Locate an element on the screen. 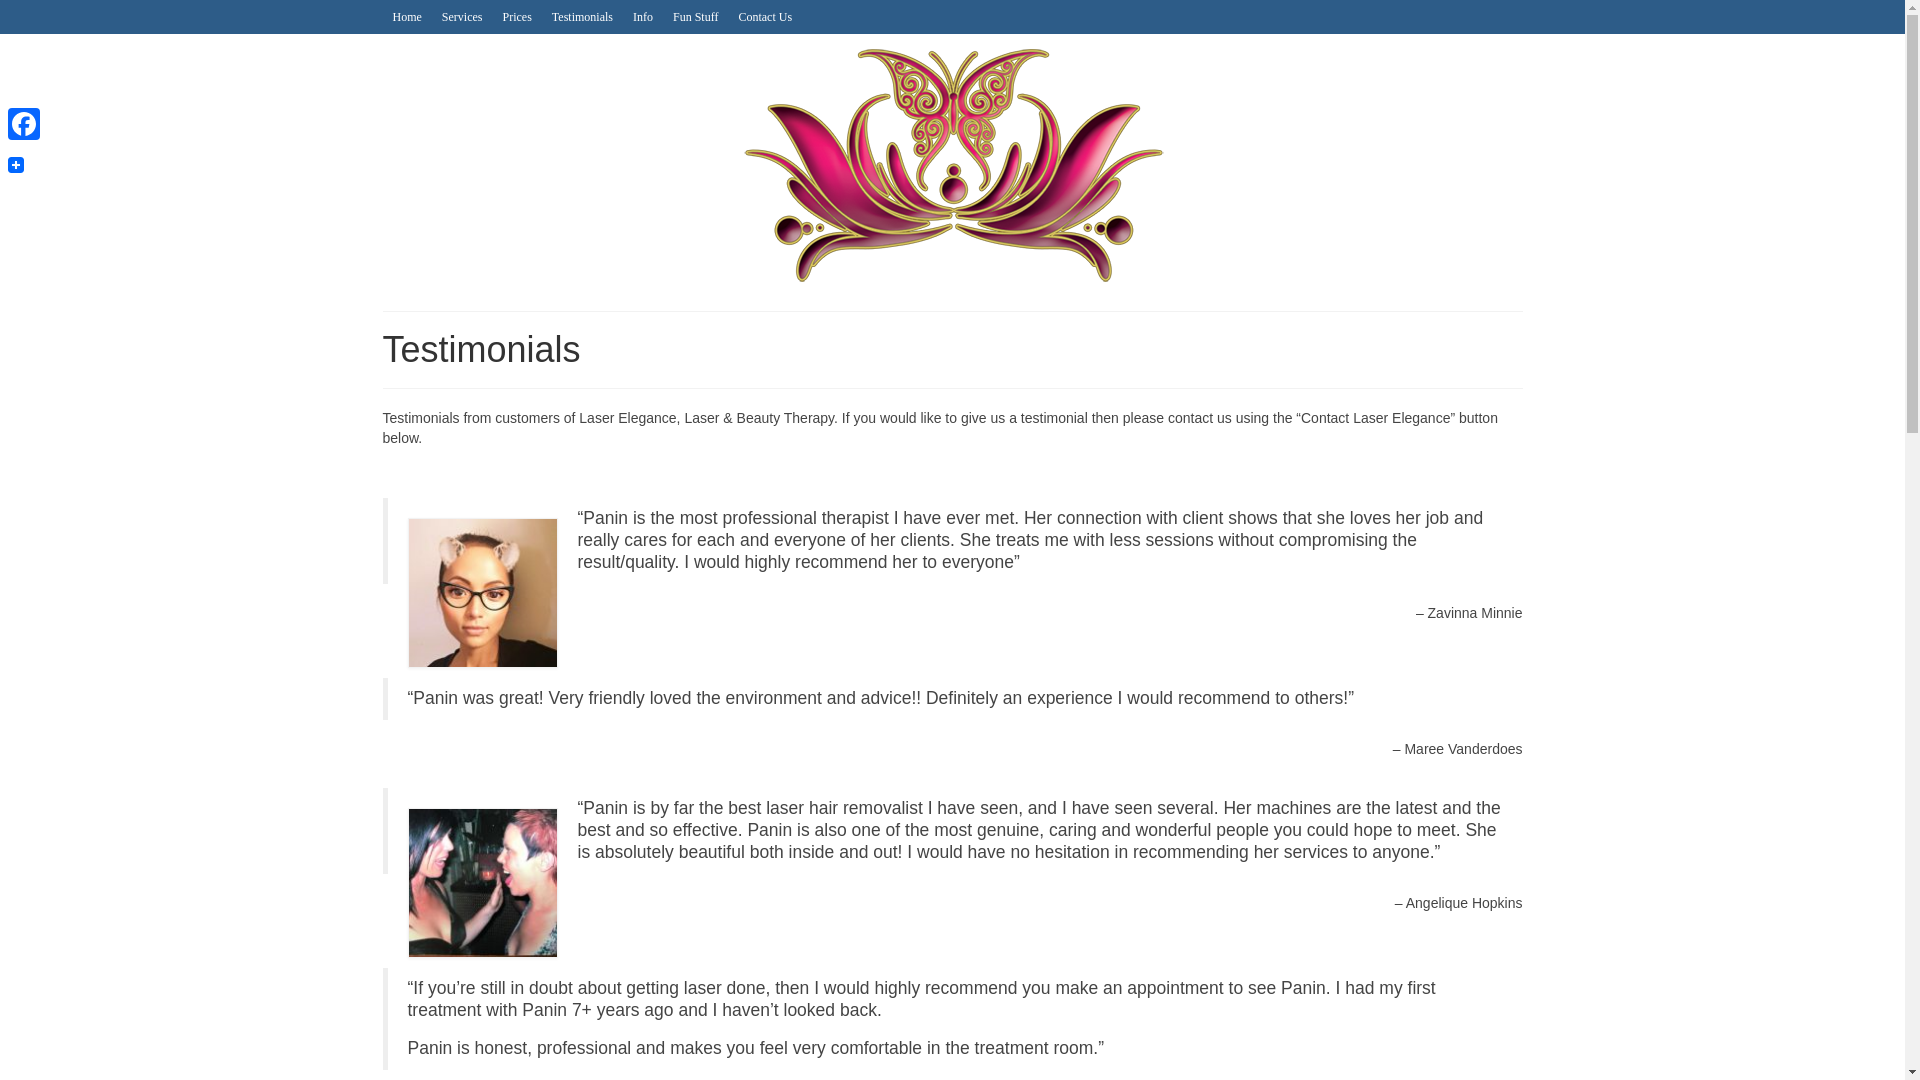 This screenshot has height=1080, width=1920. Home is located at coordinates (406, 16).